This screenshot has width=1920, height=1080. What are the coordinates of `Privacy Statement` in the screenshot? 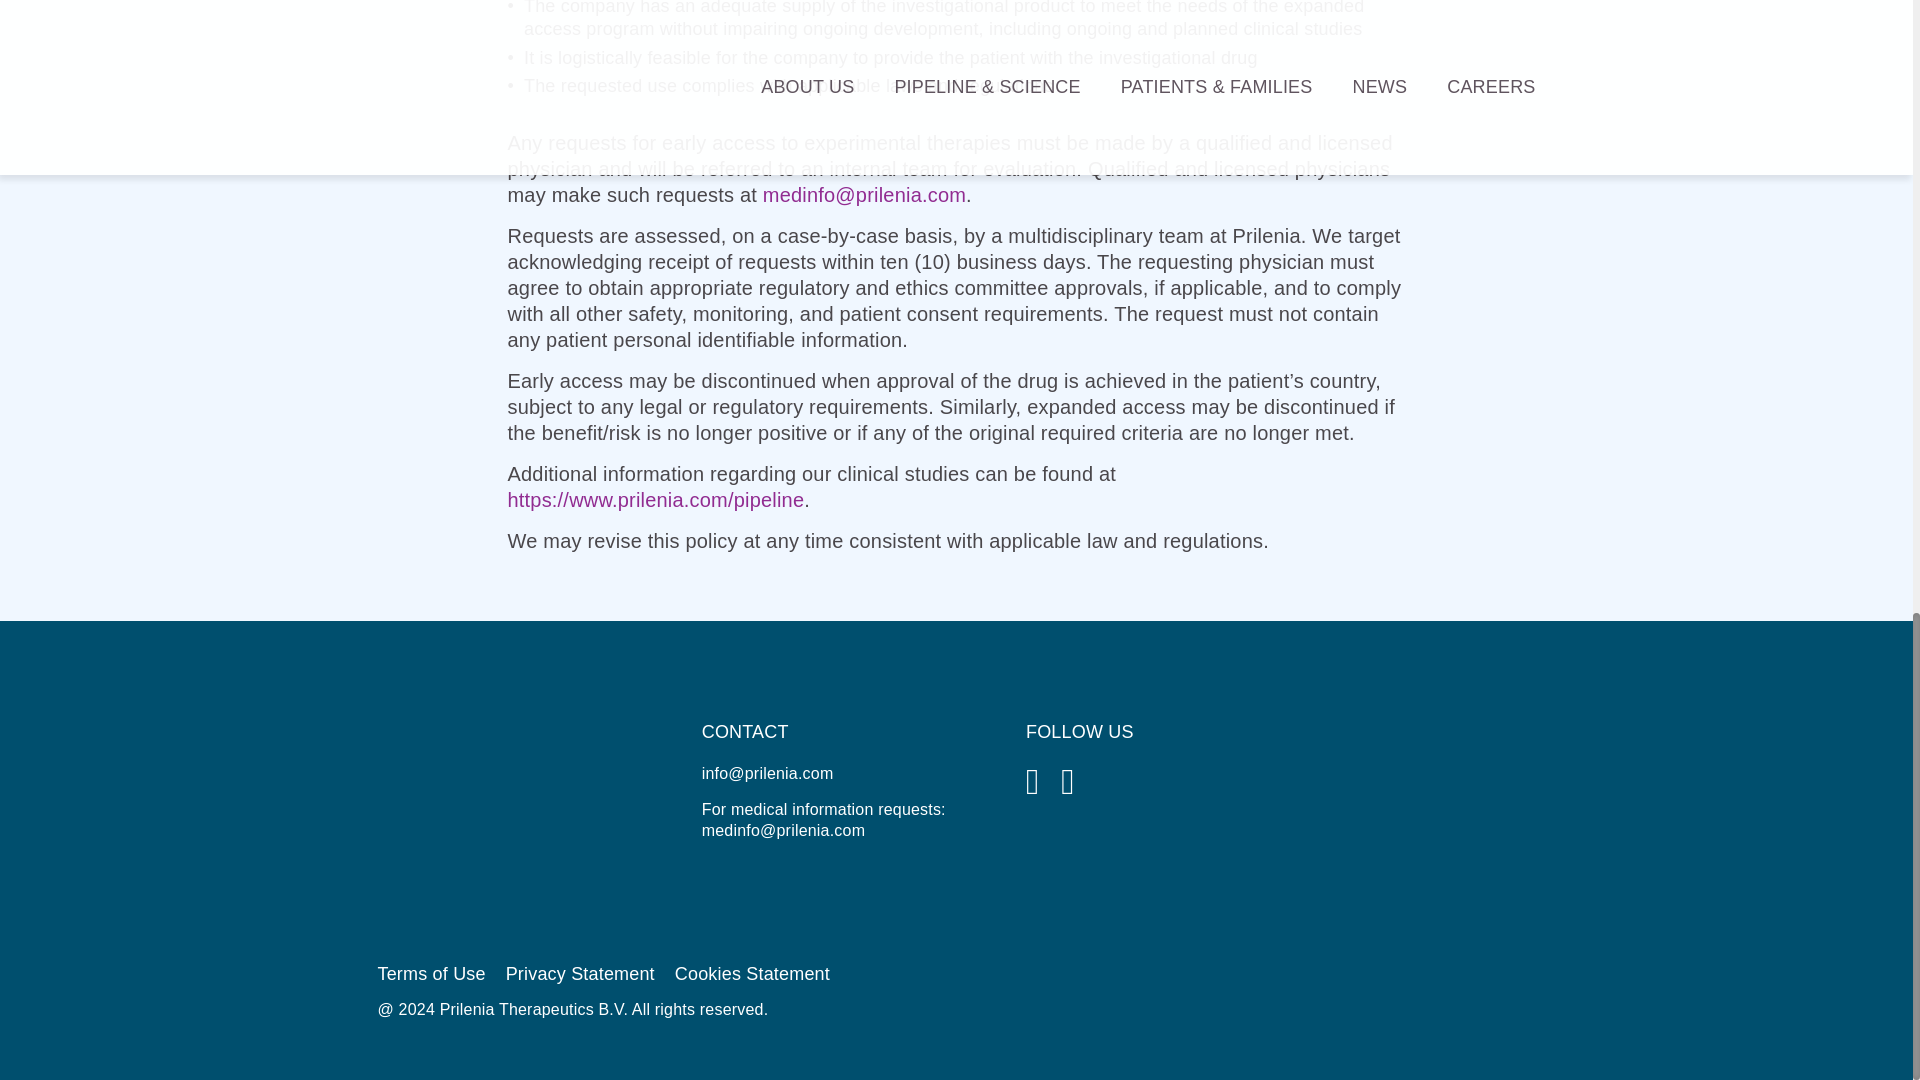 It's located at (580, 974).